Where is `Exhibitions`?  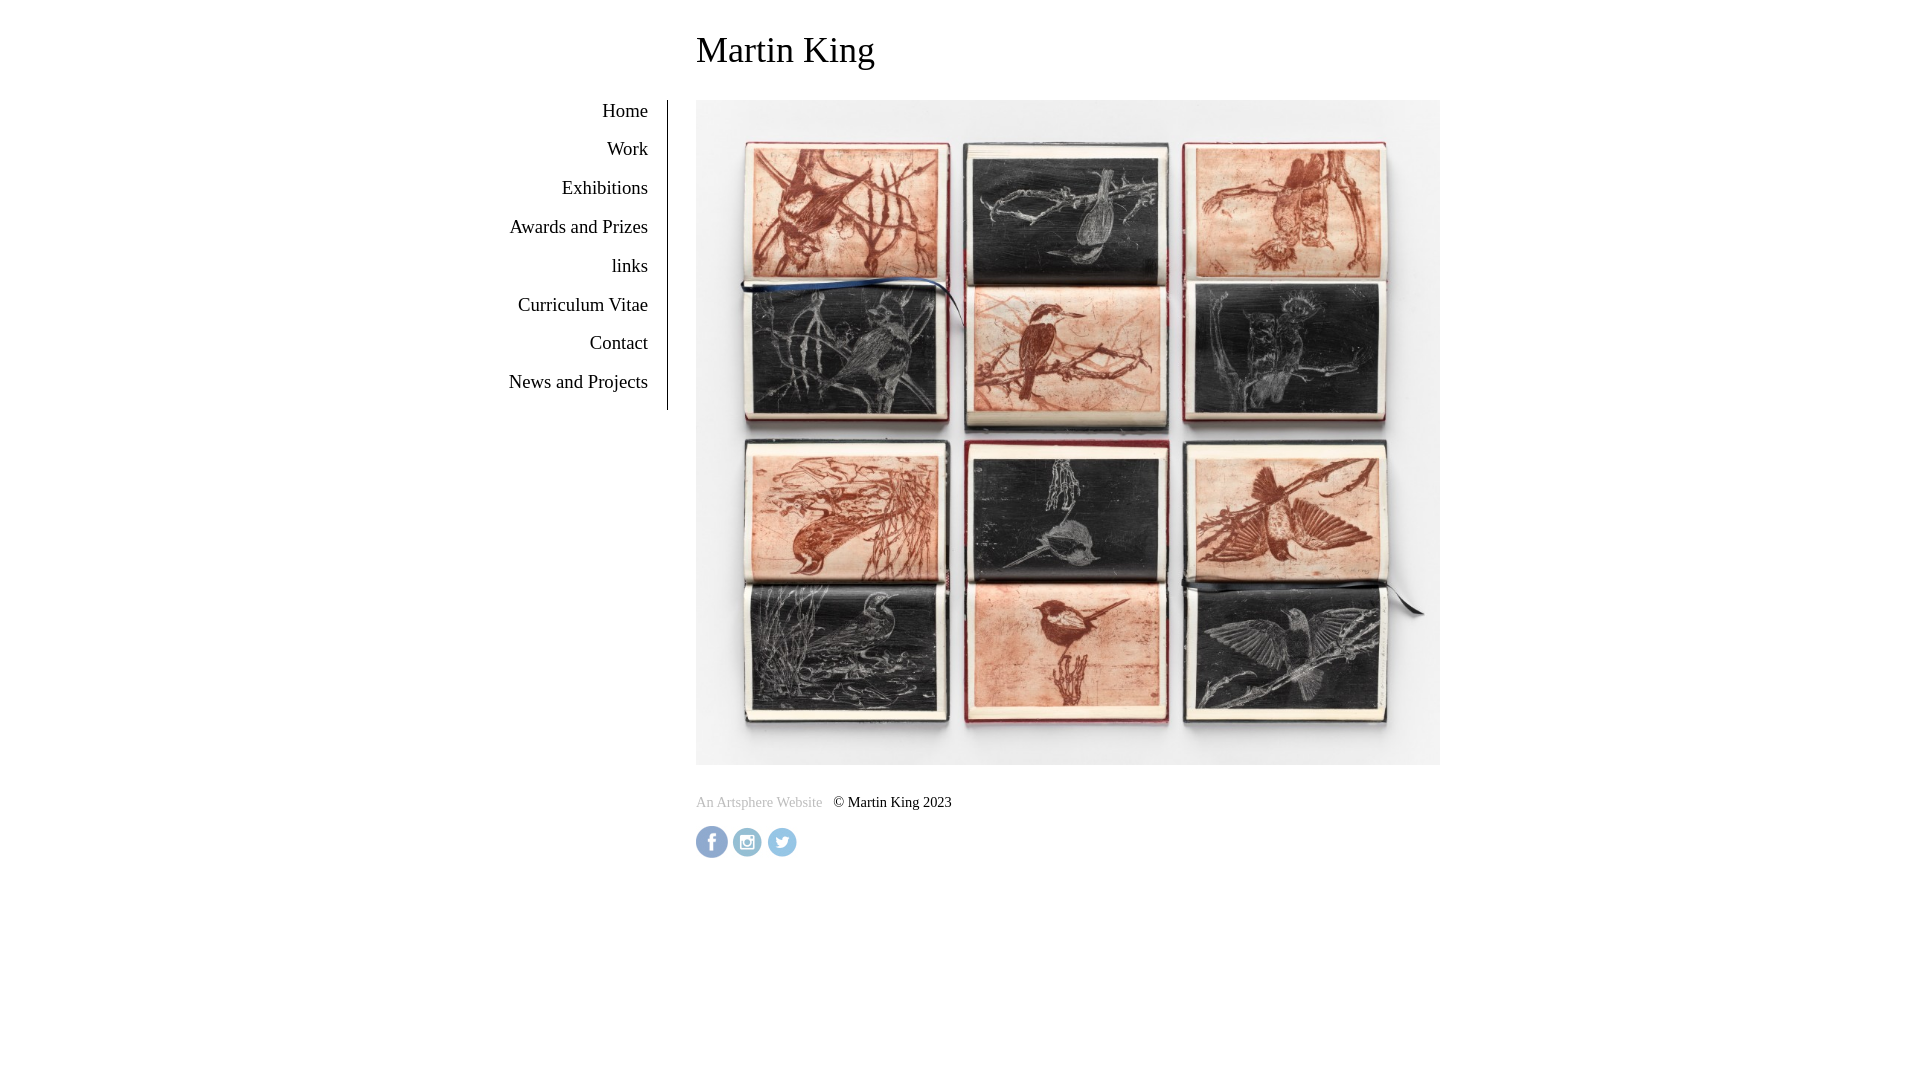
Exhibitions is located at coordinates (605, 188).